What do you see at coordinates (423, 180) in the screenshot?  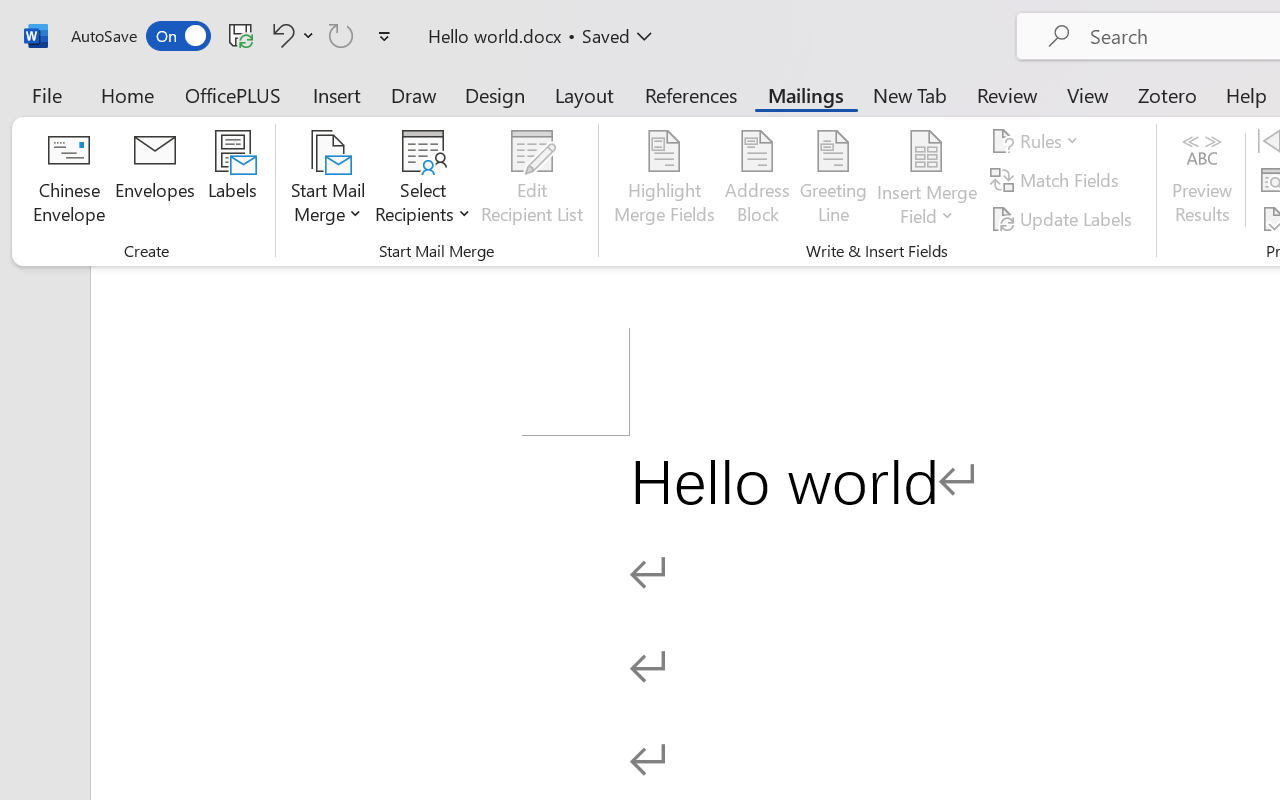 I see `Select Recipients` at bounding box center [423, 180].